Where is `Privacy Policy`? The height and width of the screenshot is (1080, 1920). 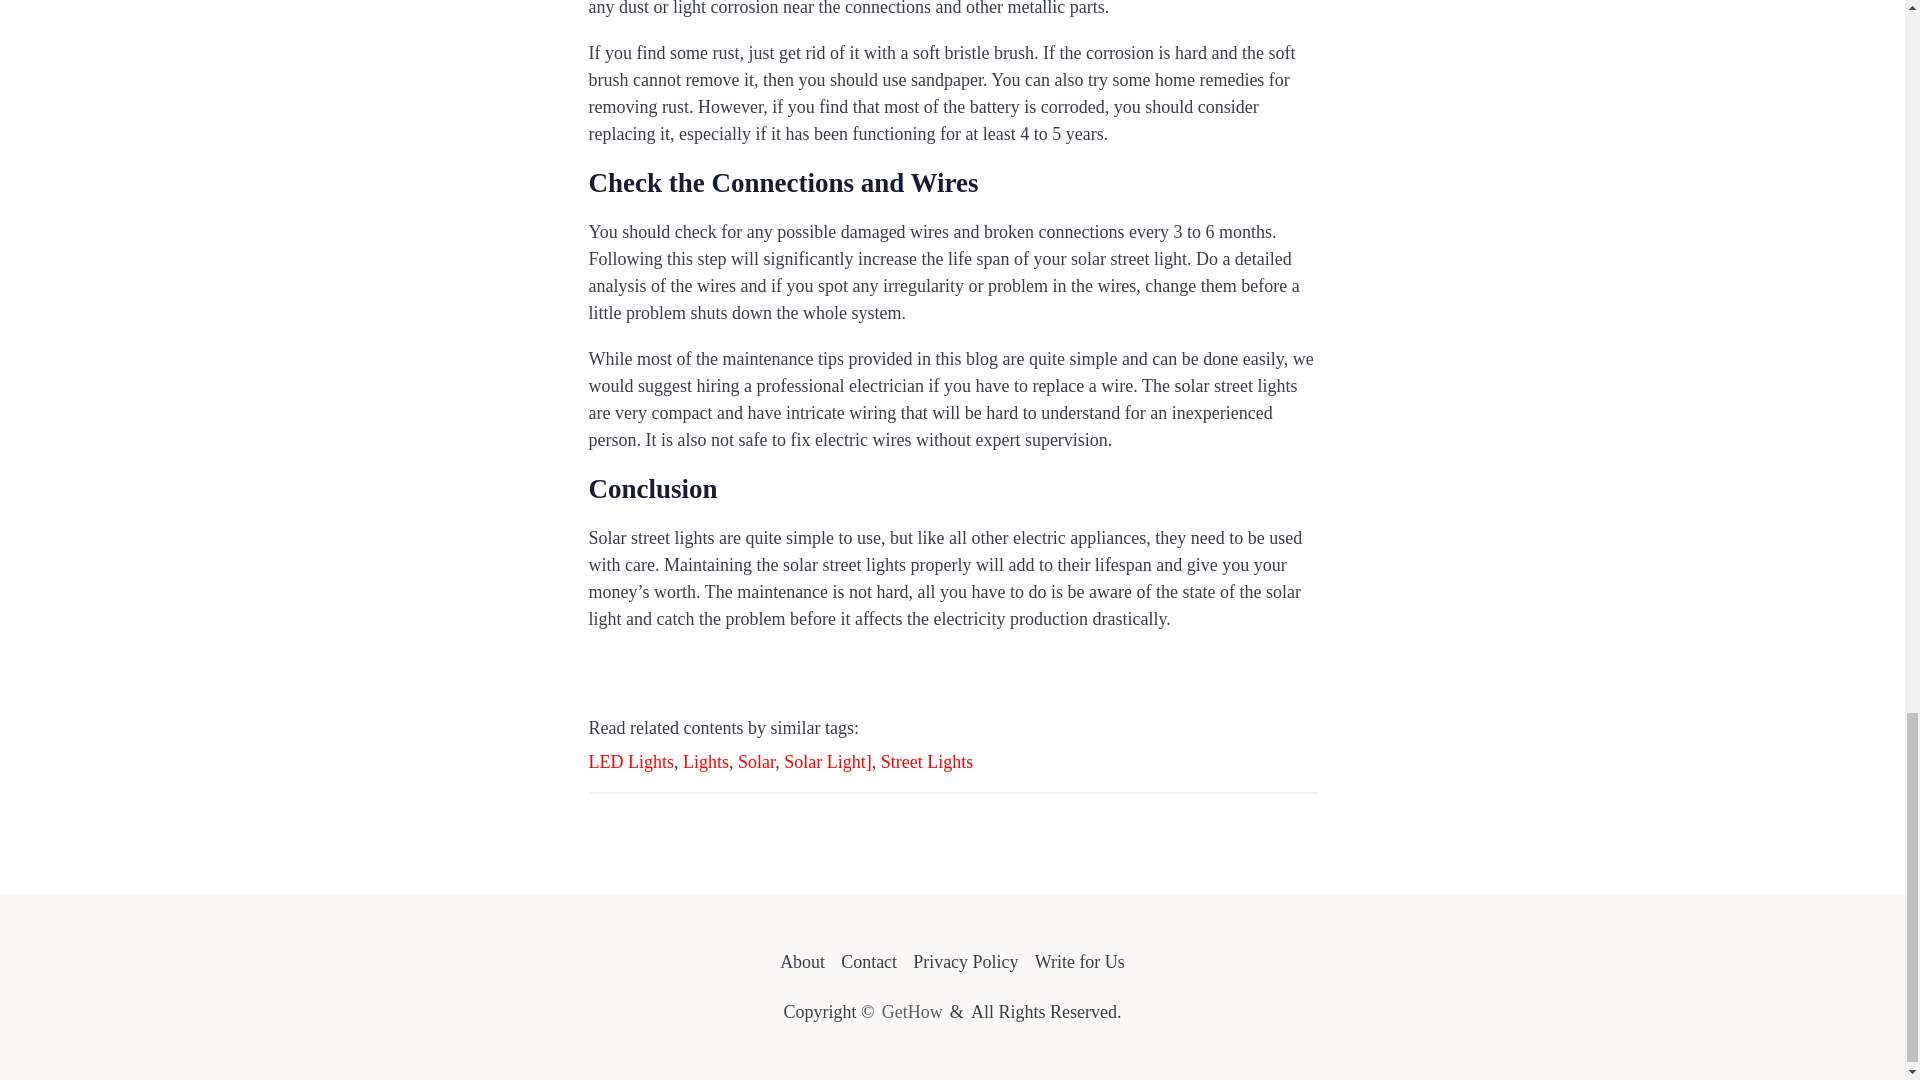 Privacy Policy is located at coordinates (966, 962).